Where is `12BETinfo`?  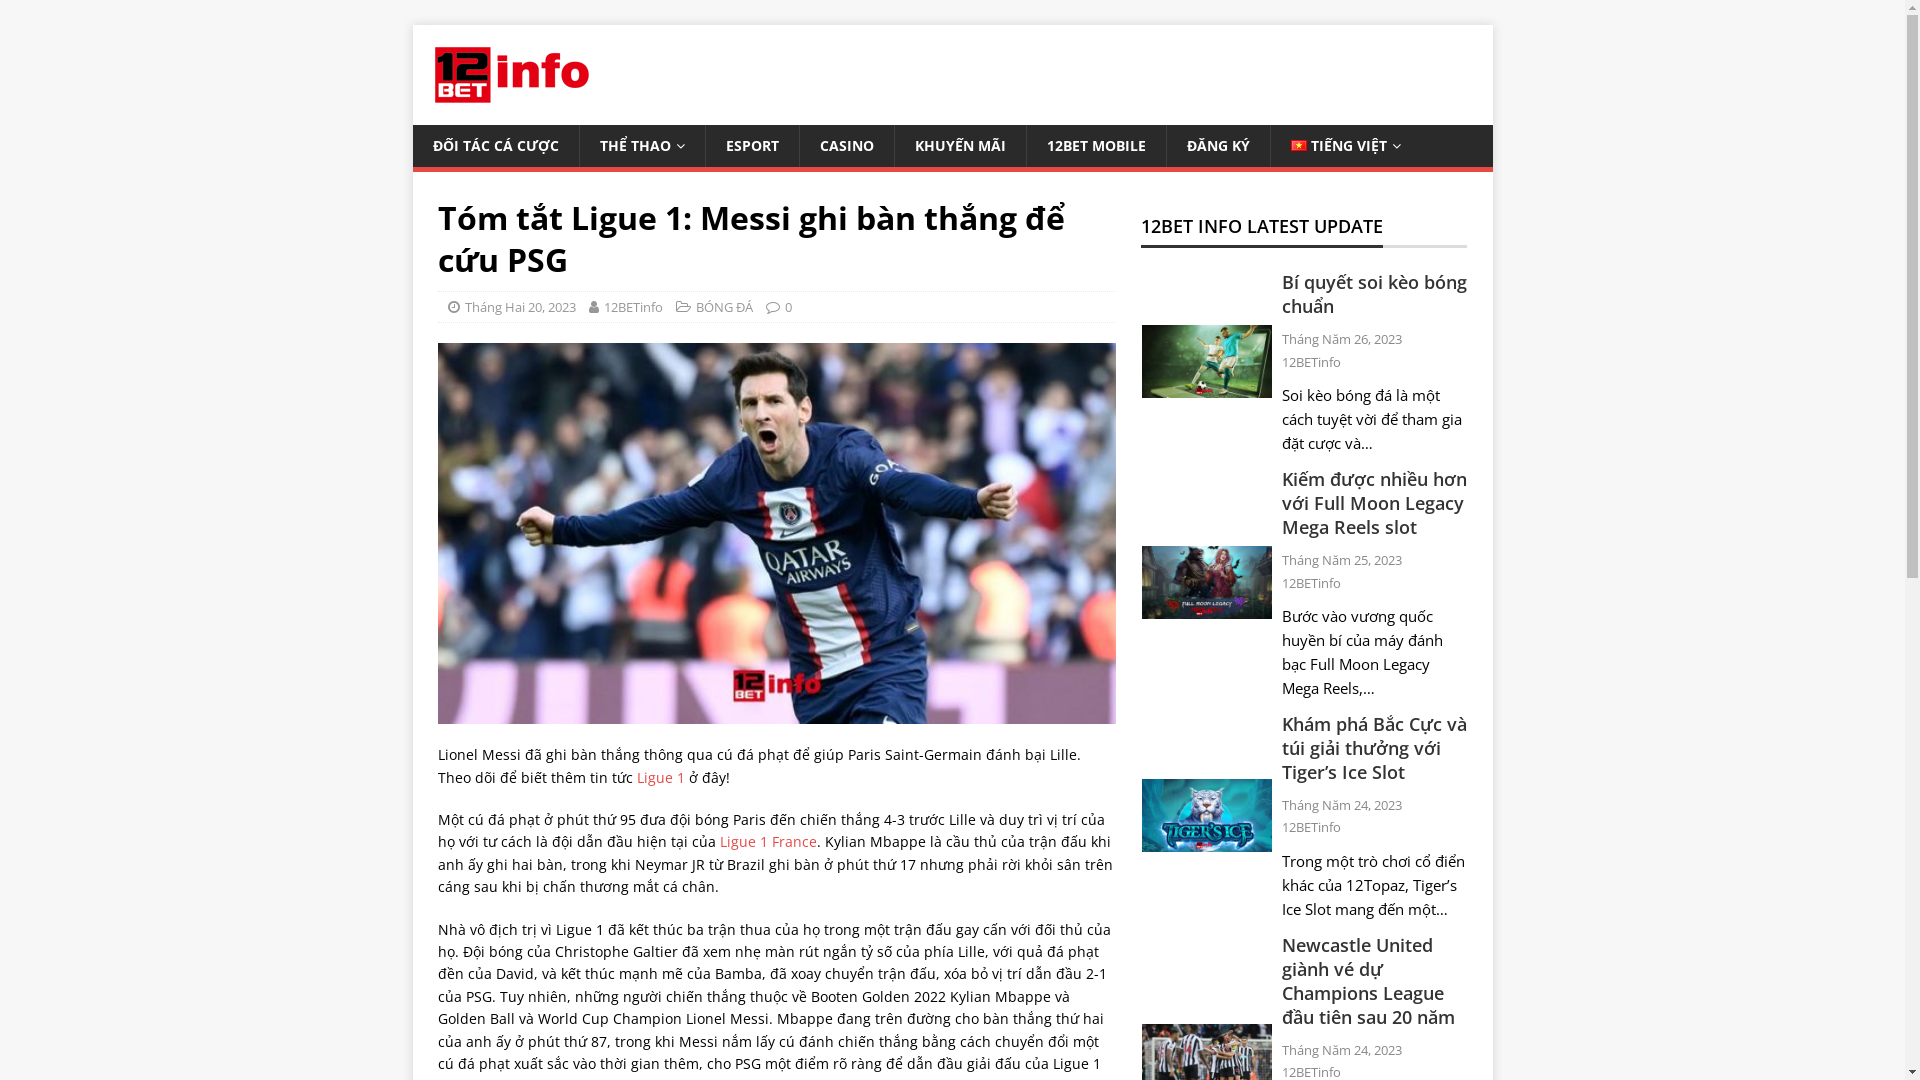 12BETinfo is located at coordinates (1312, 827).